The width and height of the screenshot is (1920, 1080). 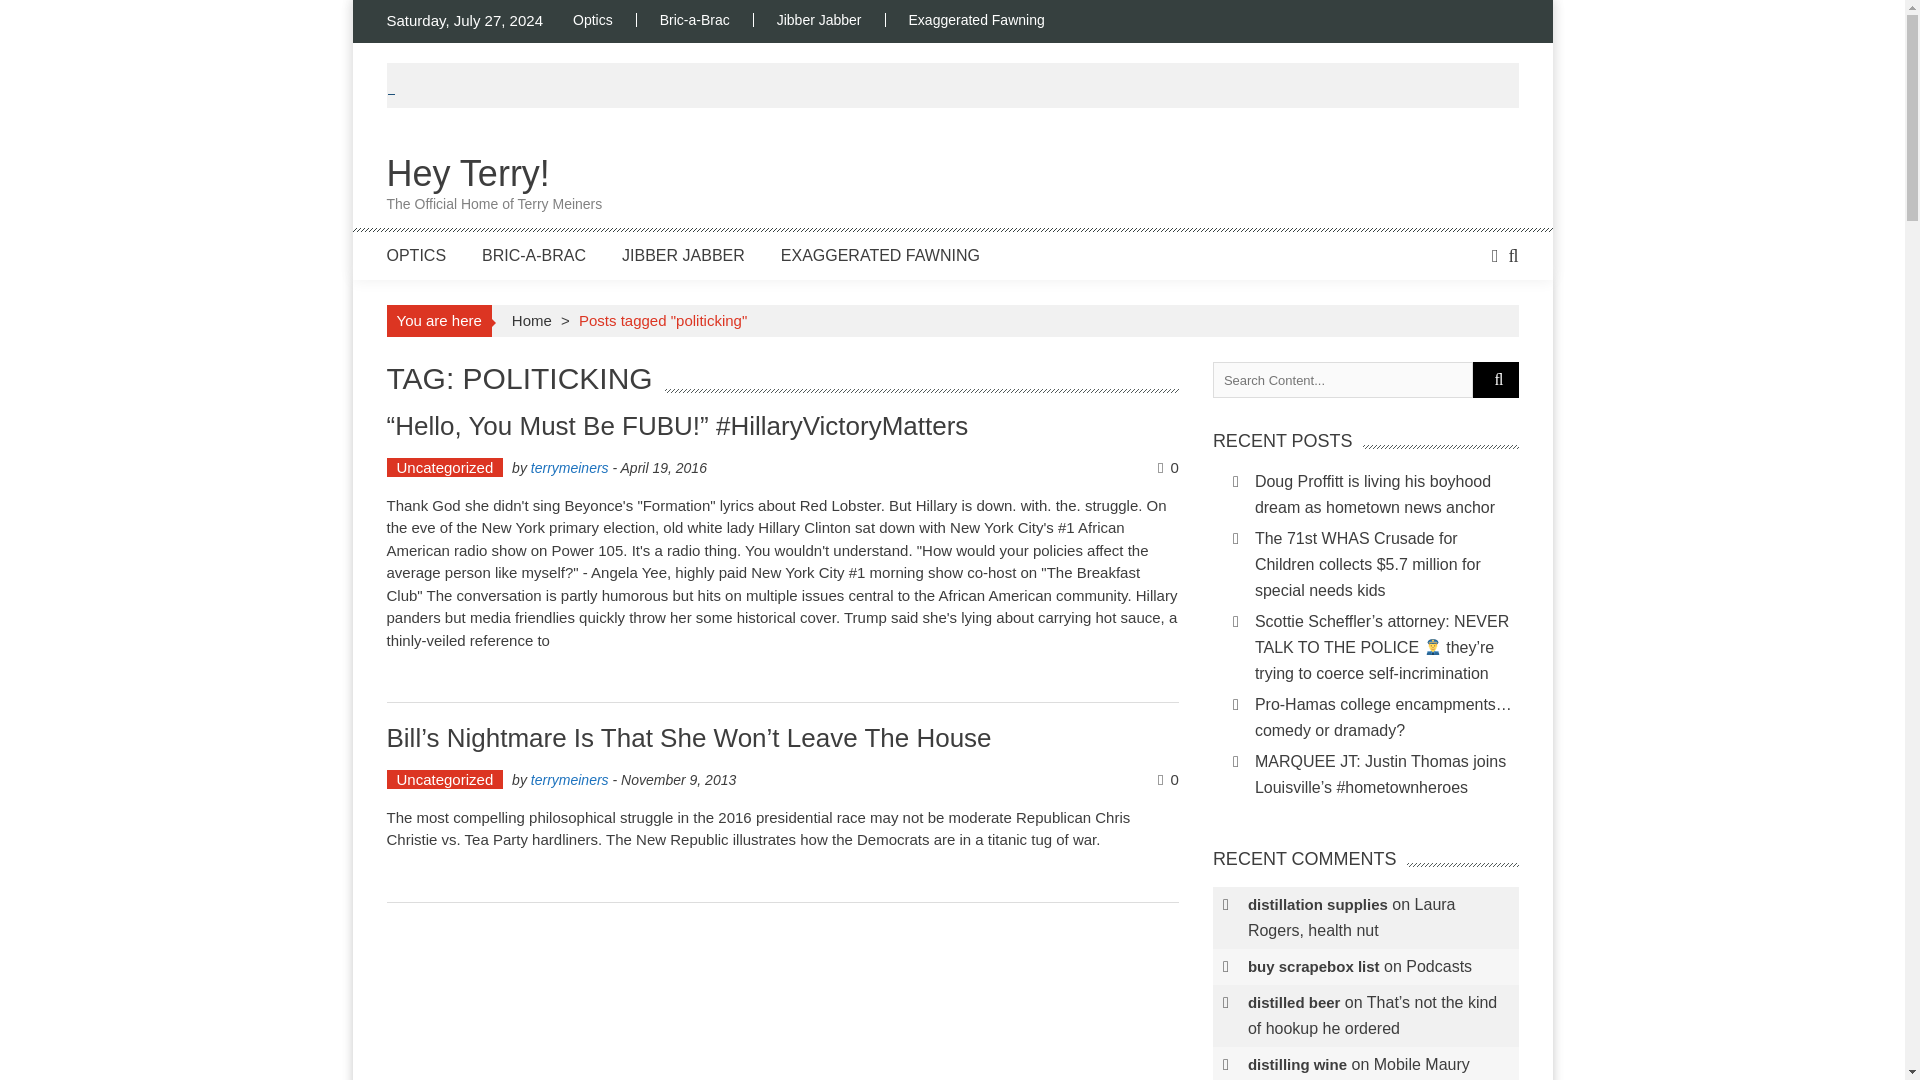 What do you see at coordinates (818, 20) in the screenshot?
I see `terrymeiners` at bounding box center [818, 20].